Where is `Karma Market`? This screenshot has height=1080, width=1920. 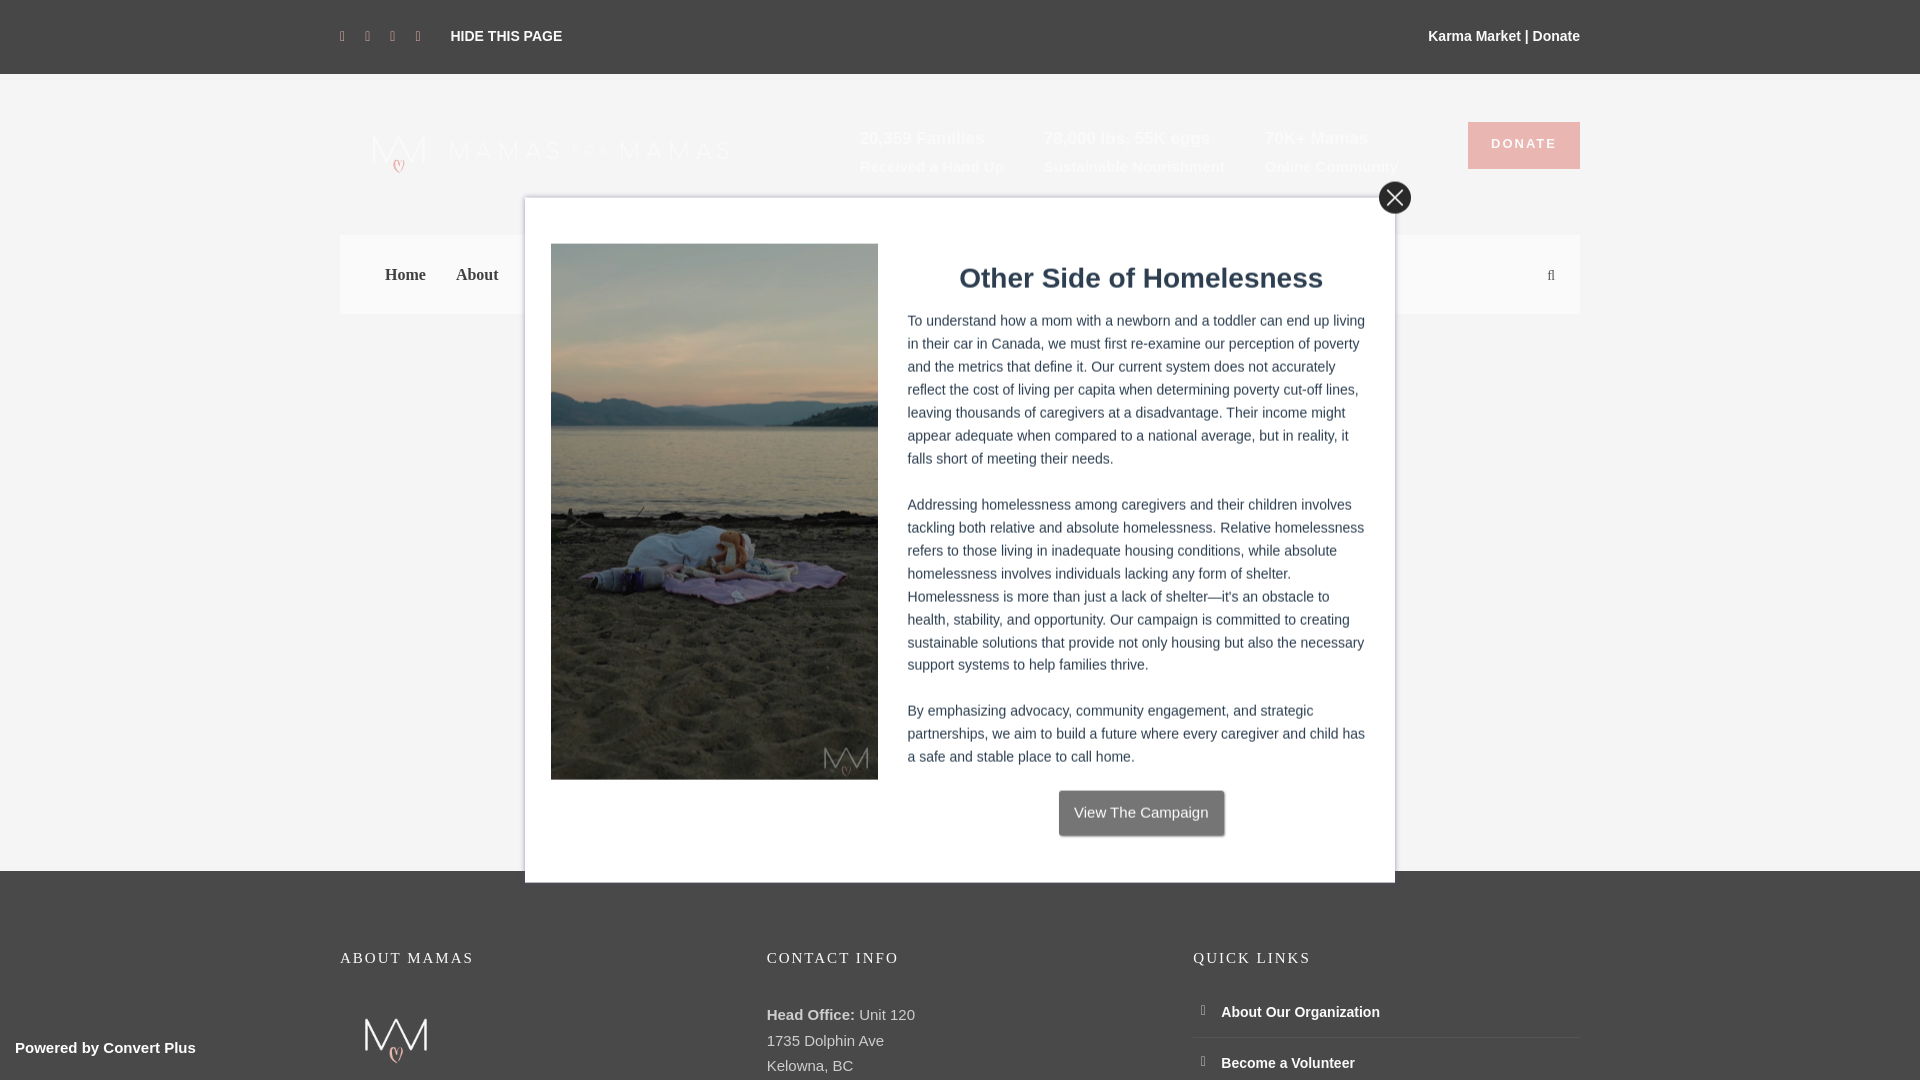
Karma Market is located at coordinates (1474, 36).